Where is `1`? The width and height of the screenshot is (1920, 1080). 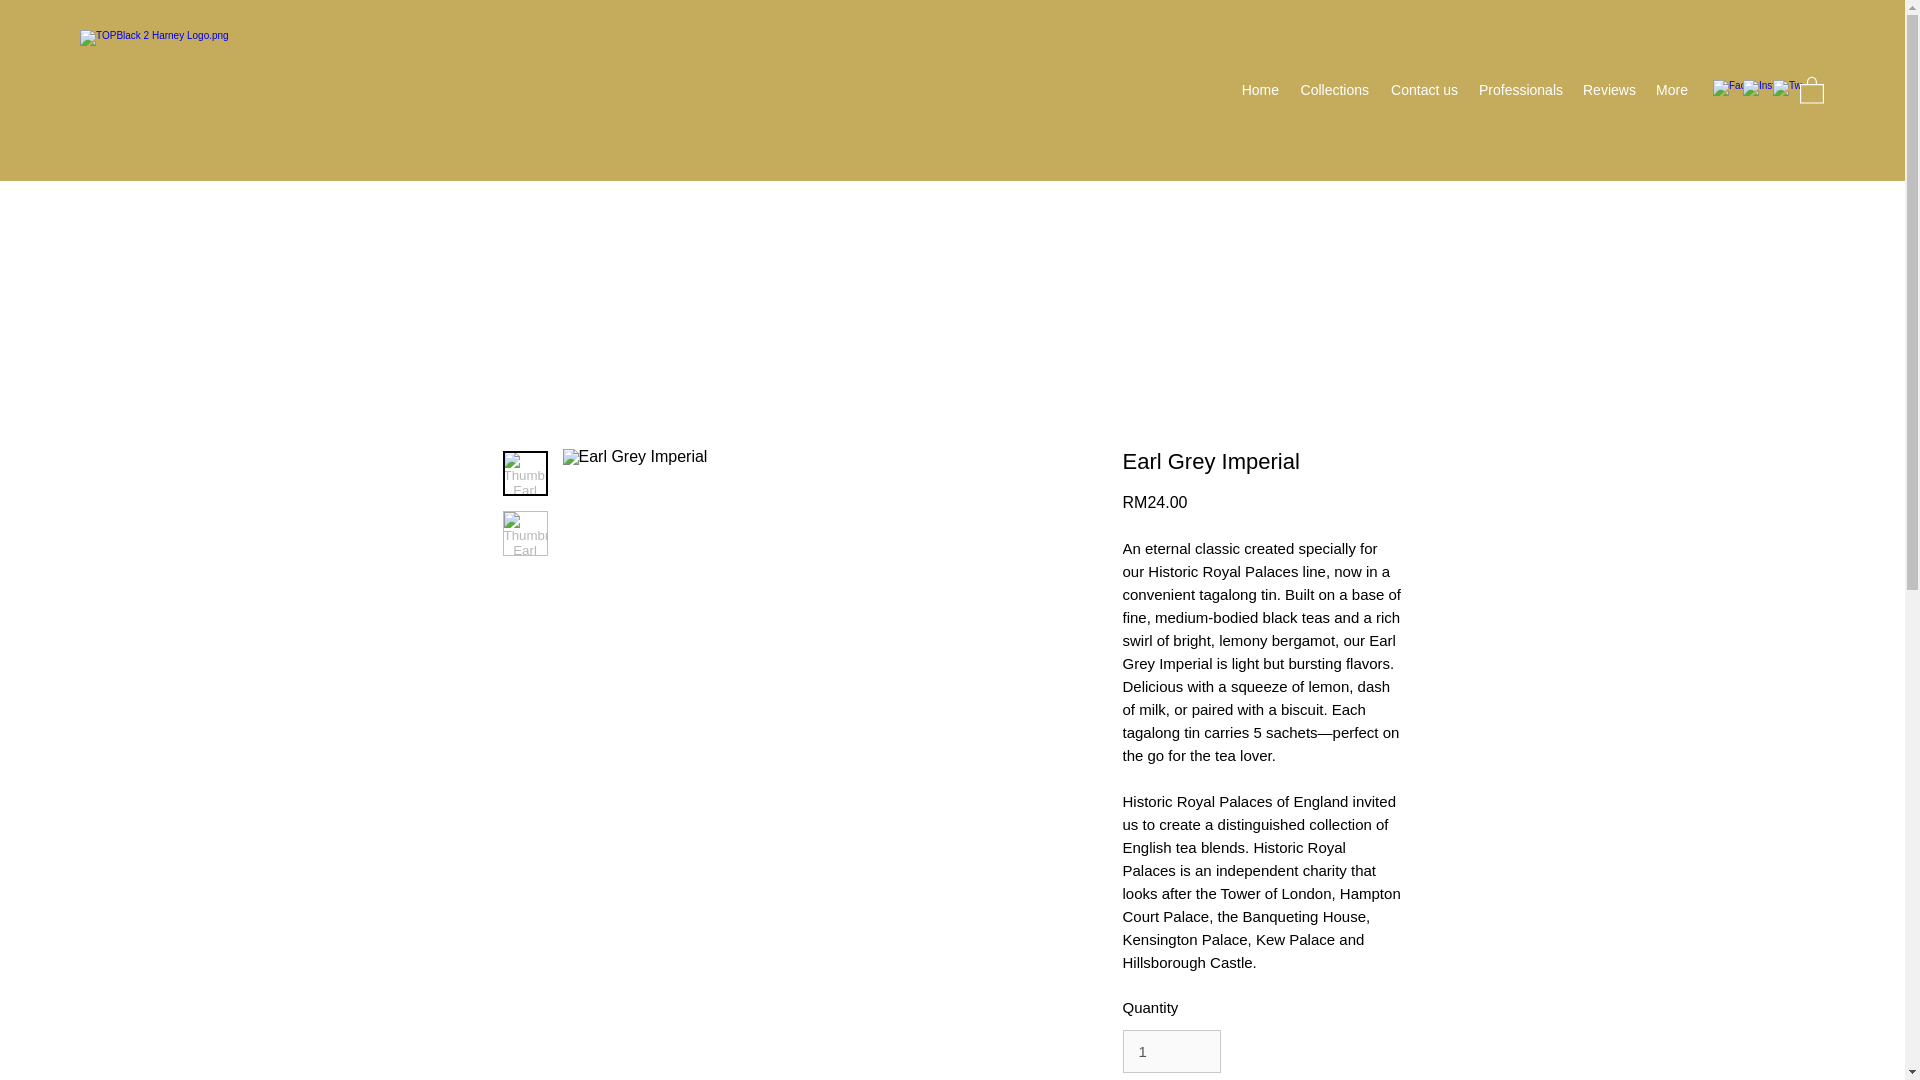
1 is located at coordinates (1170, 1052).